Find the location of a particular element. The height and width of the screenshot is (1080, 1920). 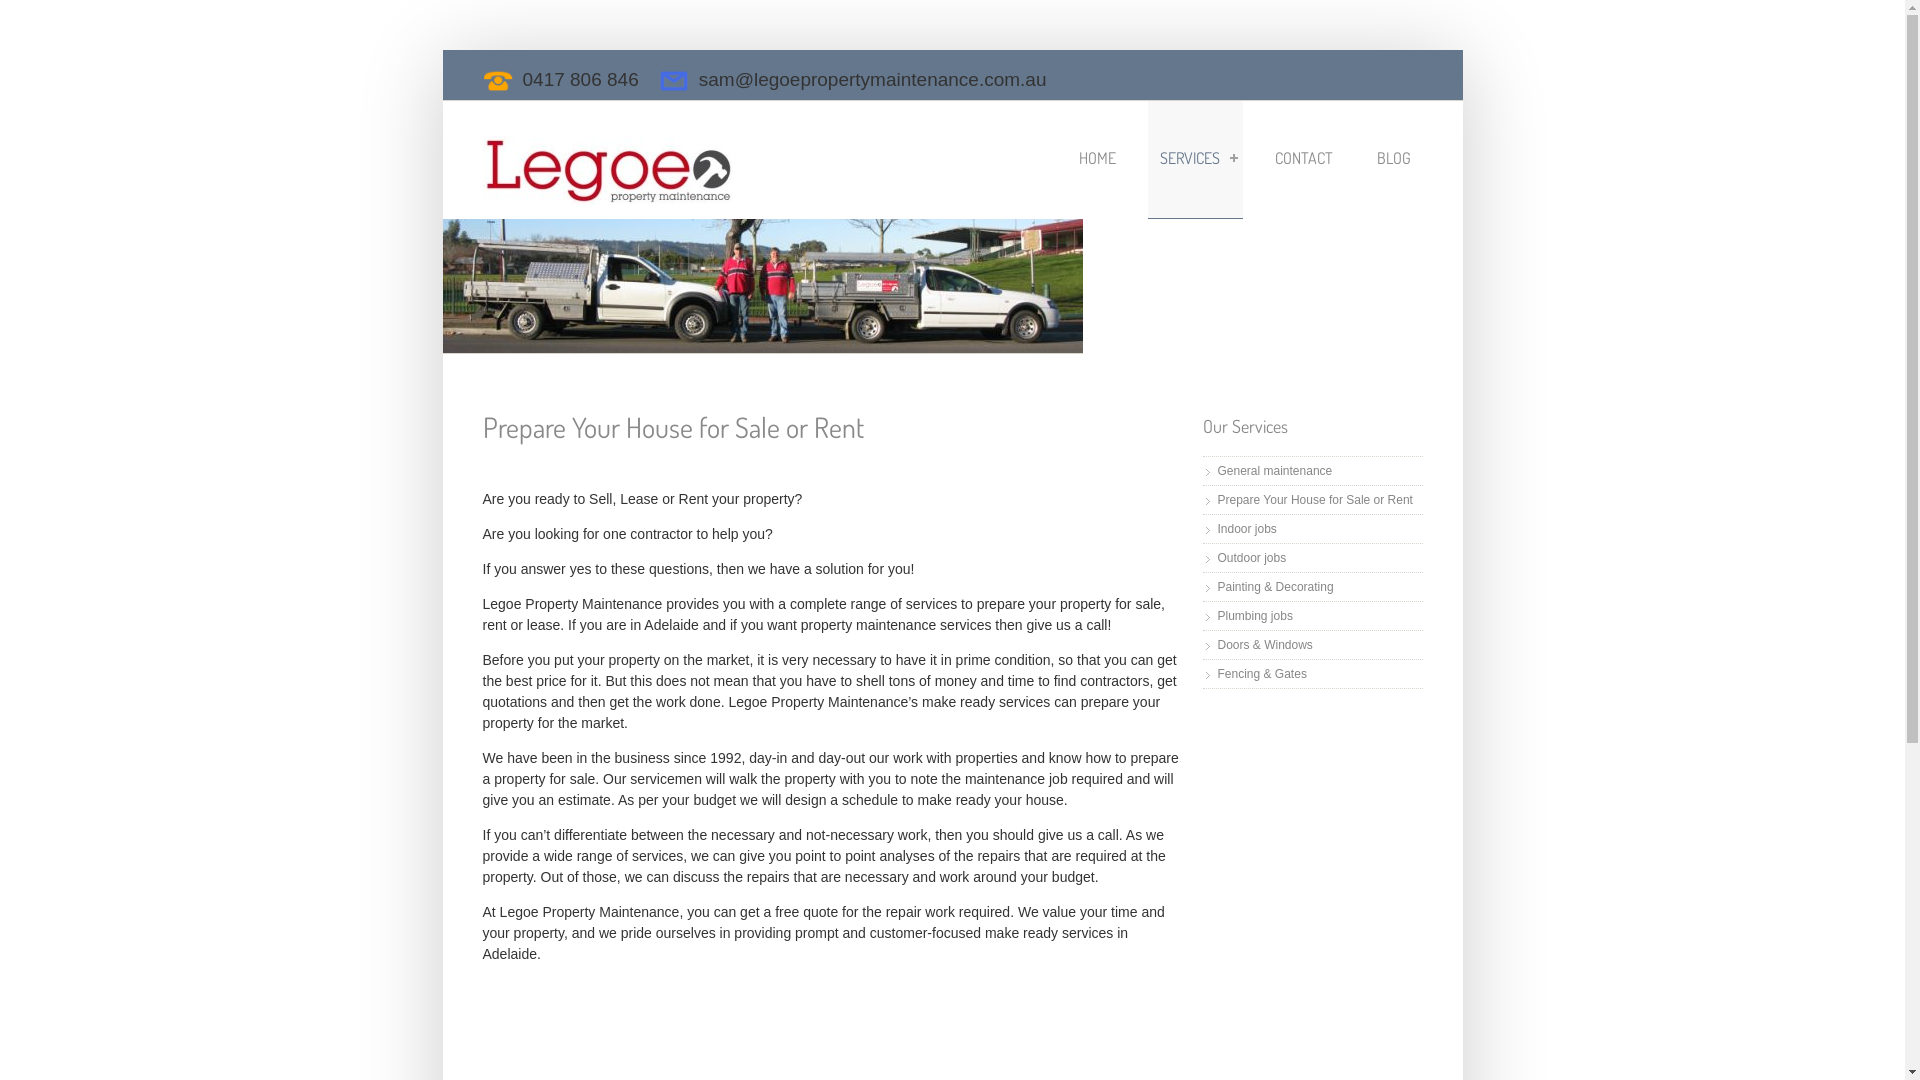

Outdoor jobs is located at coordinates (1252, 558).